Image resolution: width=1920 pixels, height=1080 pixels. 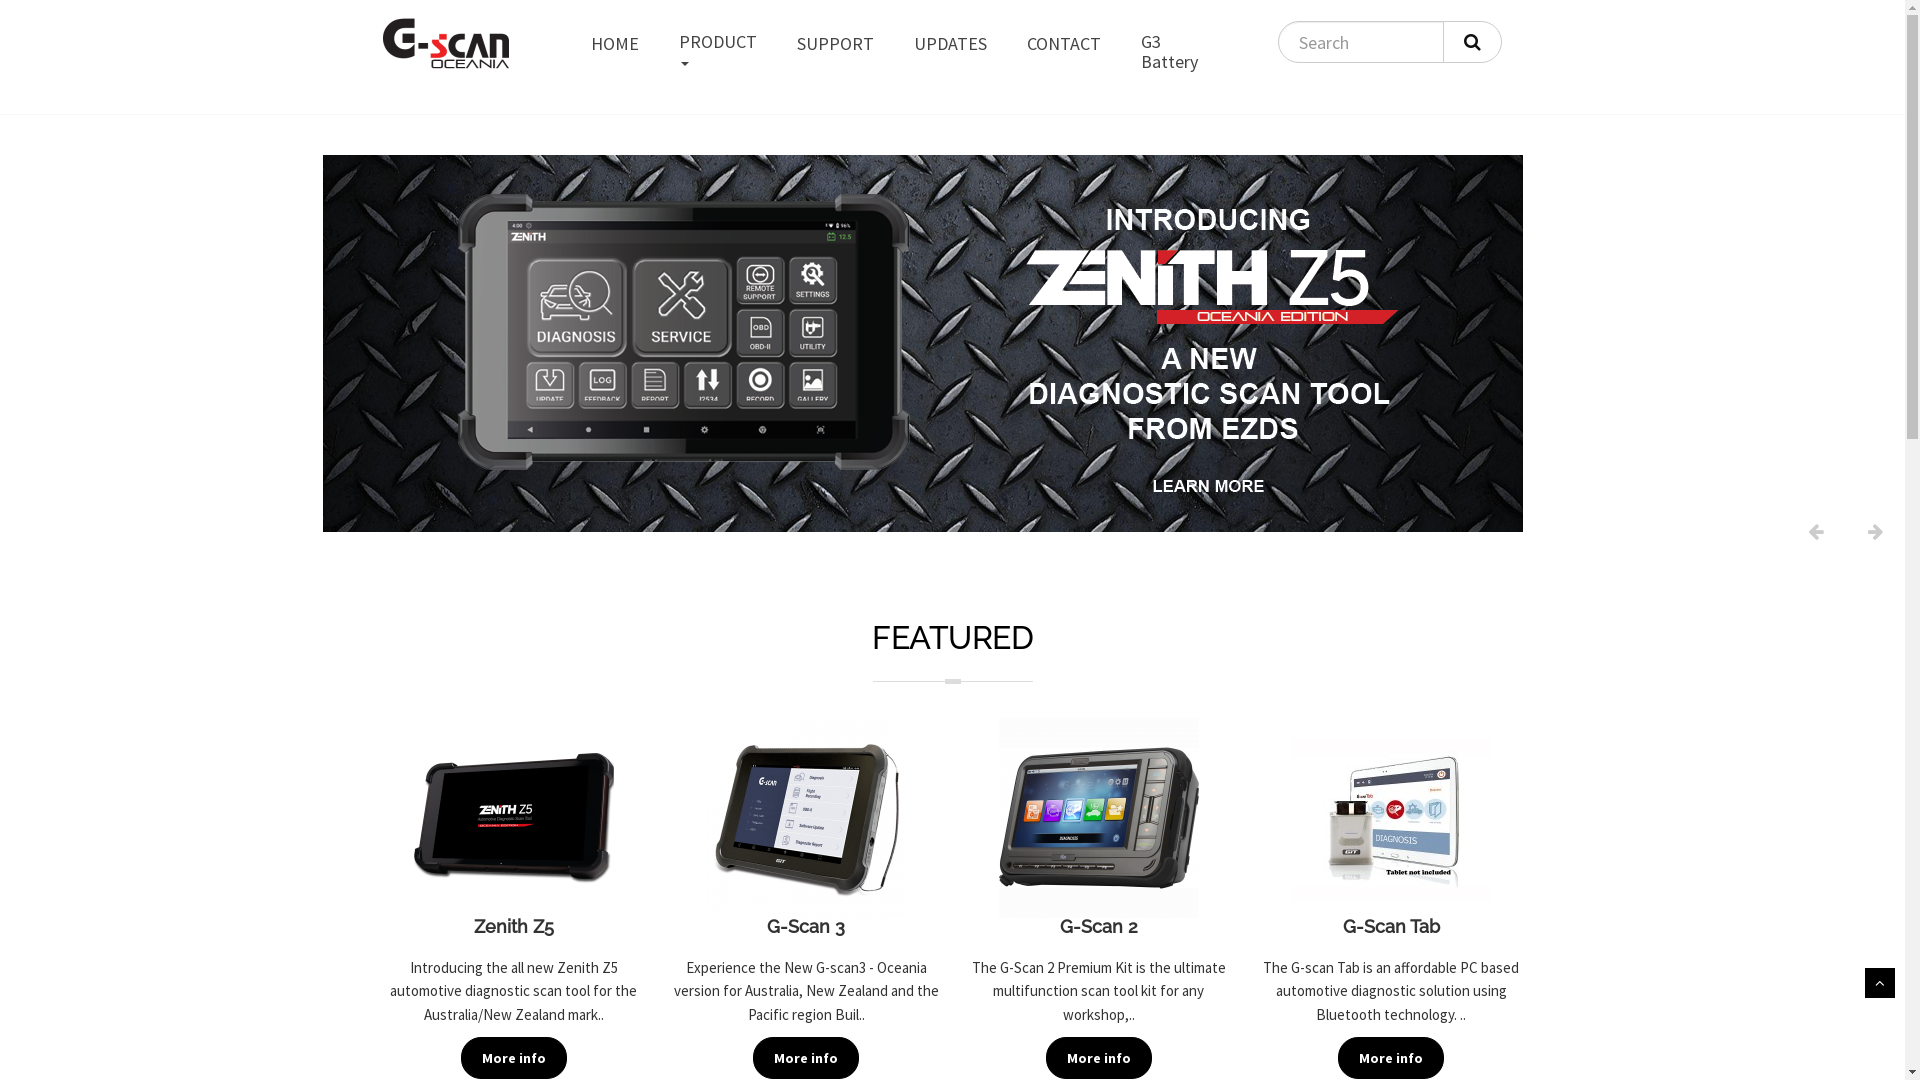 I want to click on HOME, so click(x=615, y=49).